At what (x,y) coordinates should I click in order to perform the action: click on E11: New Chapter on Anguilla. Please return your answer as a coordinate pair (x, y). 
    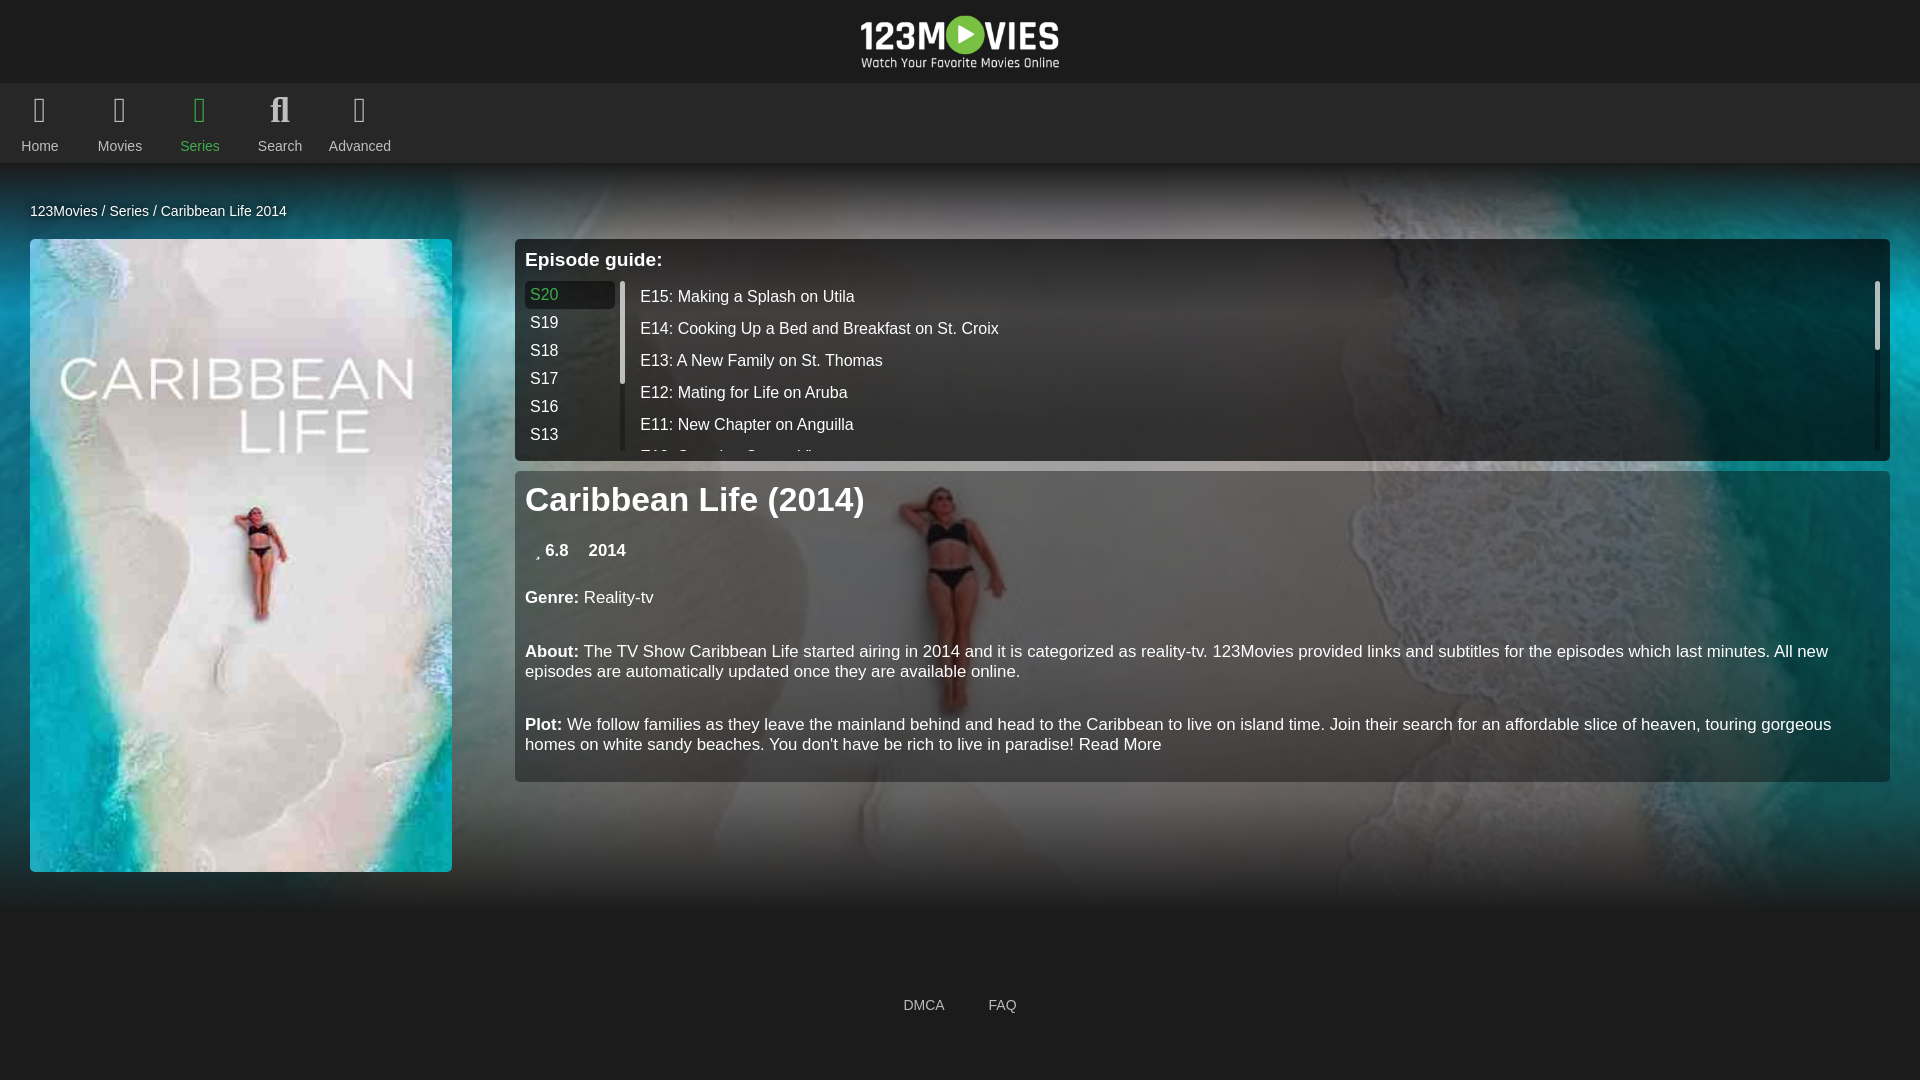
    Looking at the image, I should click on (1250, 424).